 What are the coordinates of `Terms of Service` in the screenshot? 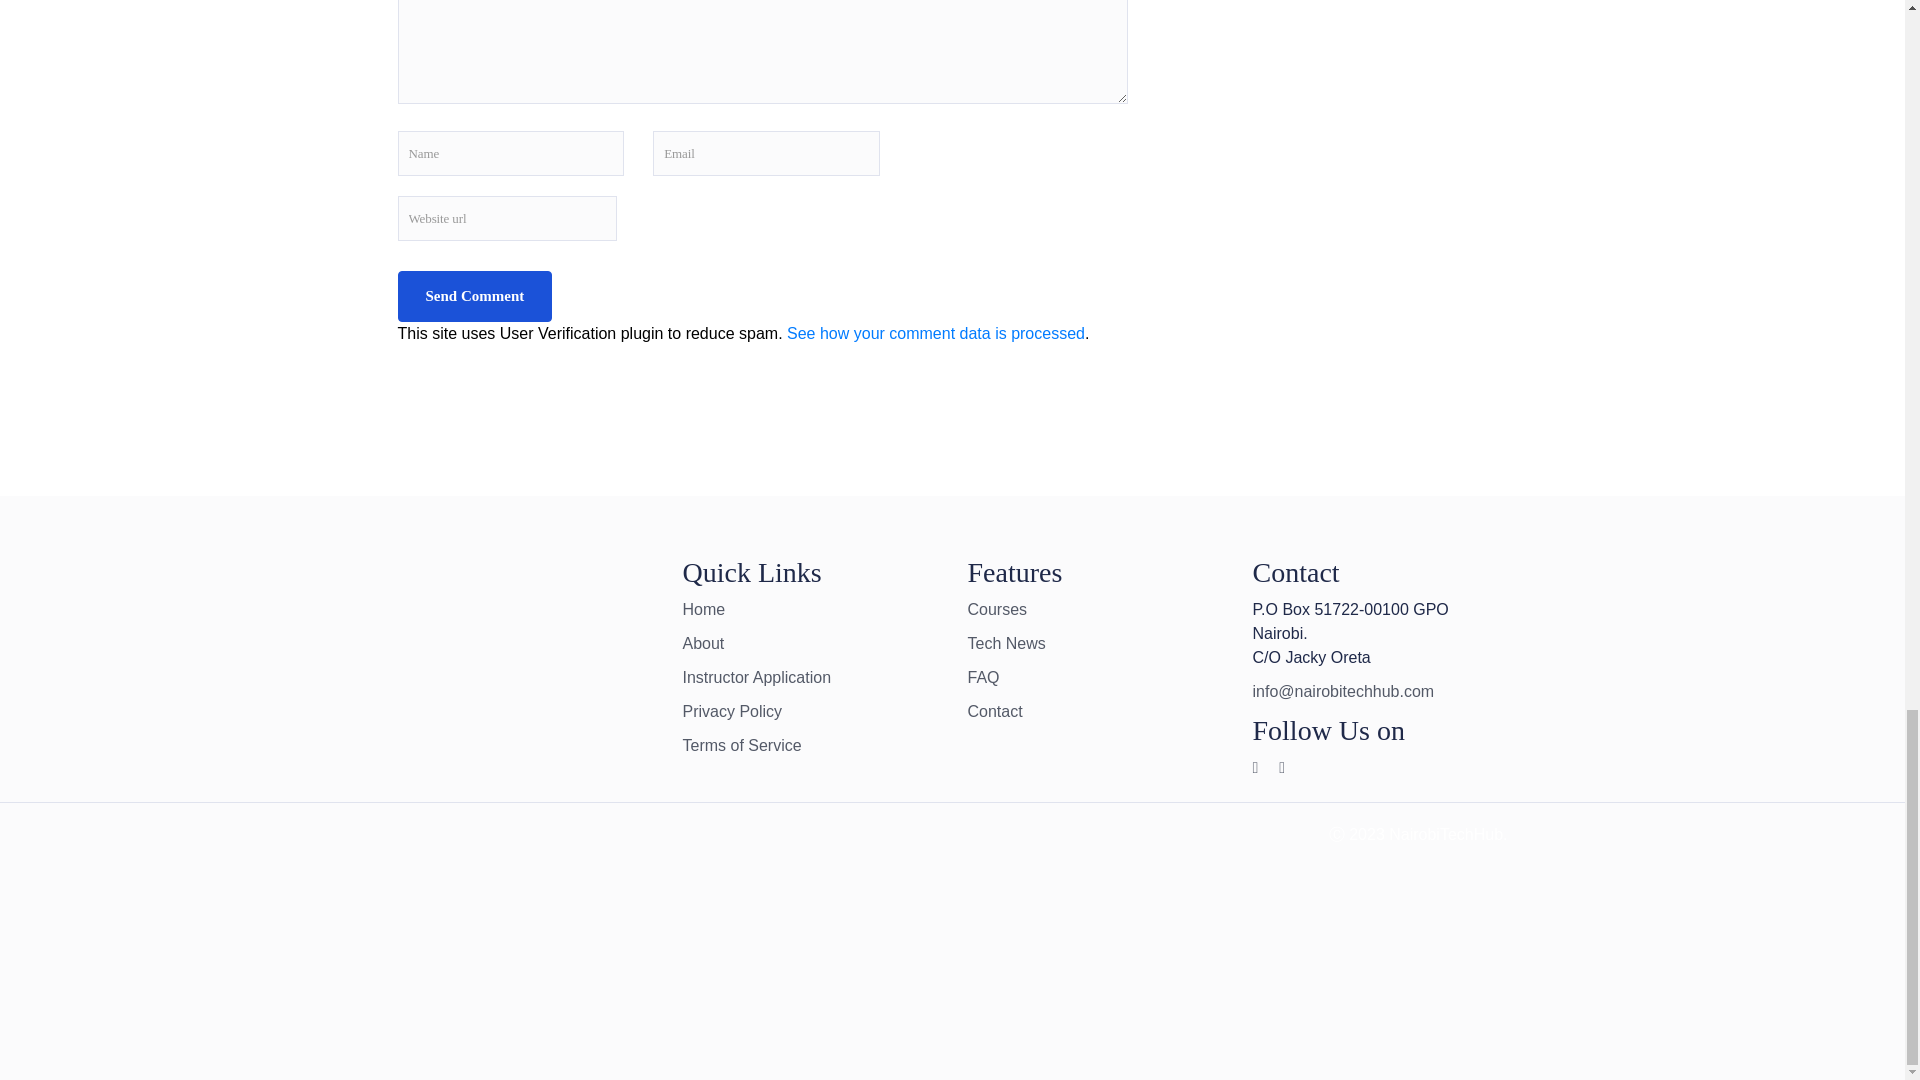 It's located at (740, 744).